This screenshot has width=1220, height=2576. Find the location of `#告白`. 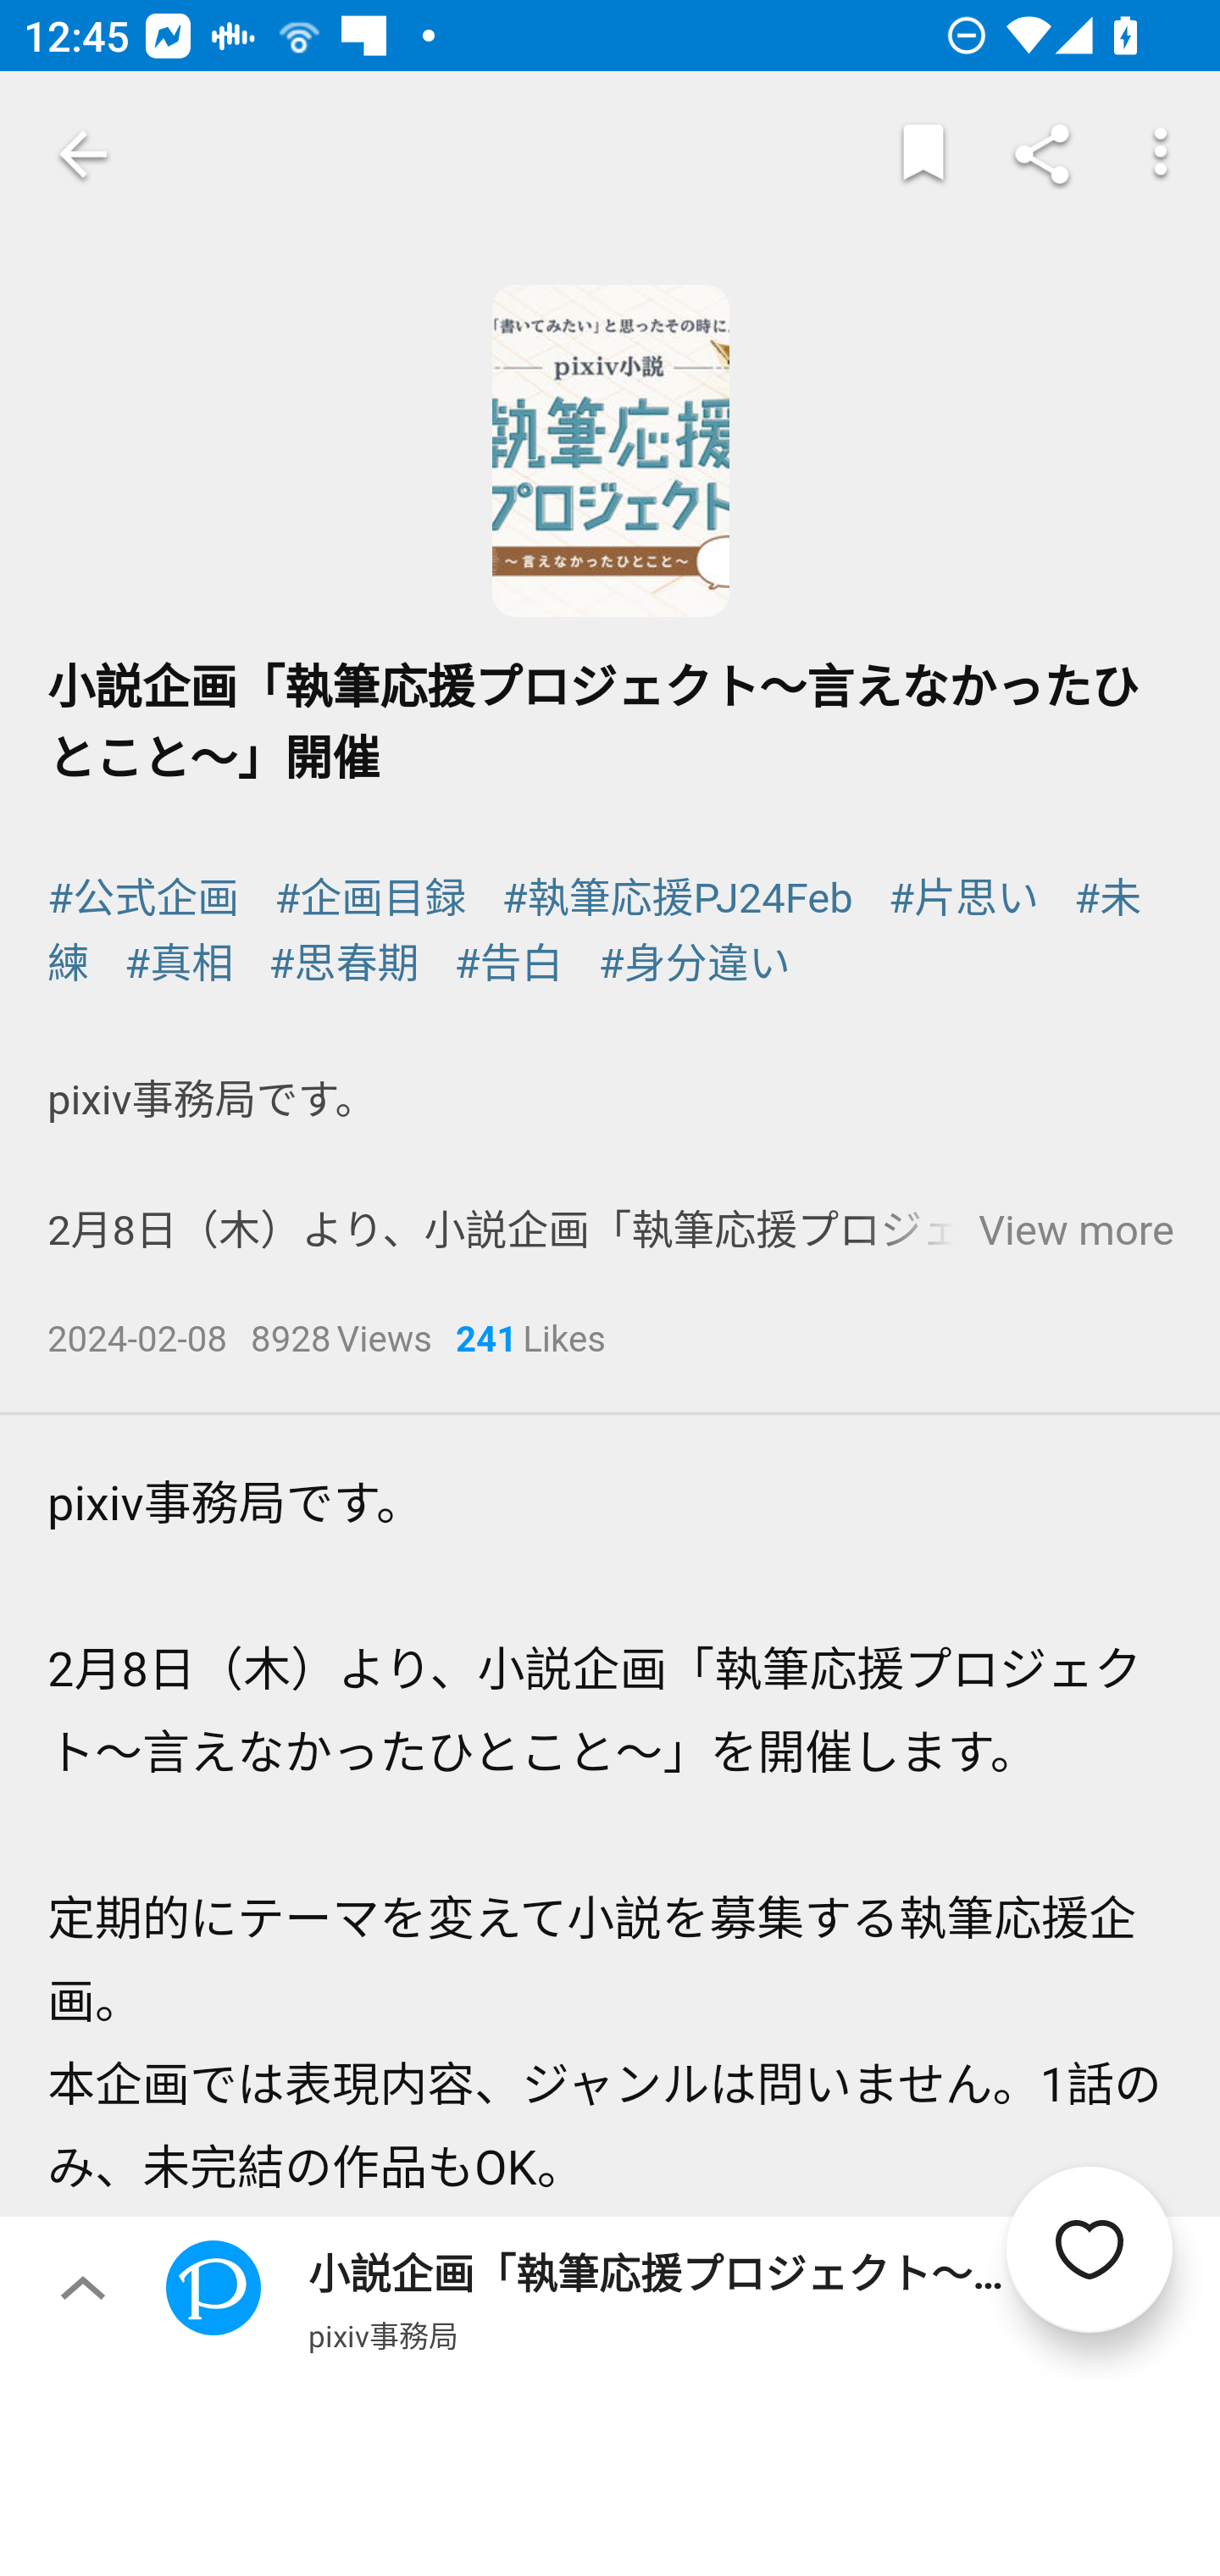

#告白 is located at coordinates (510, 964).